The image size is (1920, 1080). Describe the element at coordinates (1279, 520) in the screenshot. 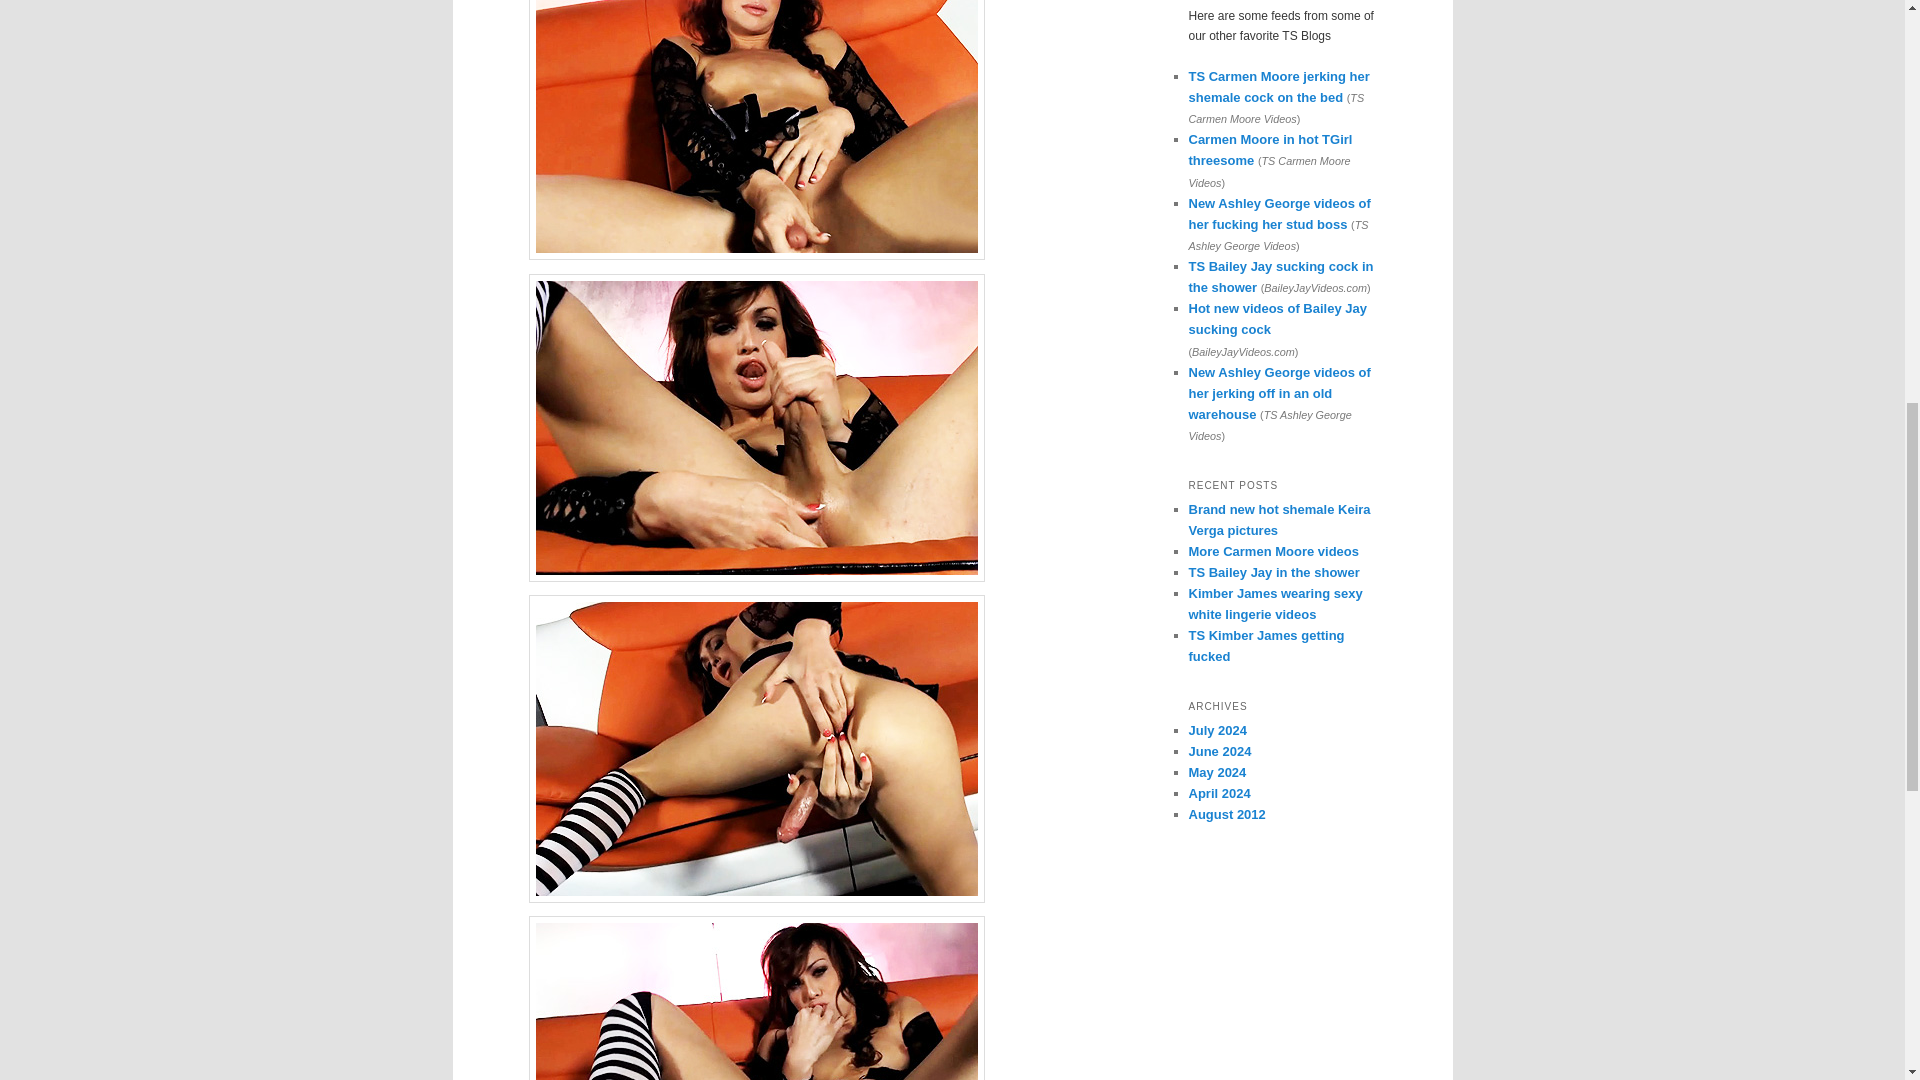

I see `Brand new hot shemale Keira Verga pictures` at that location.